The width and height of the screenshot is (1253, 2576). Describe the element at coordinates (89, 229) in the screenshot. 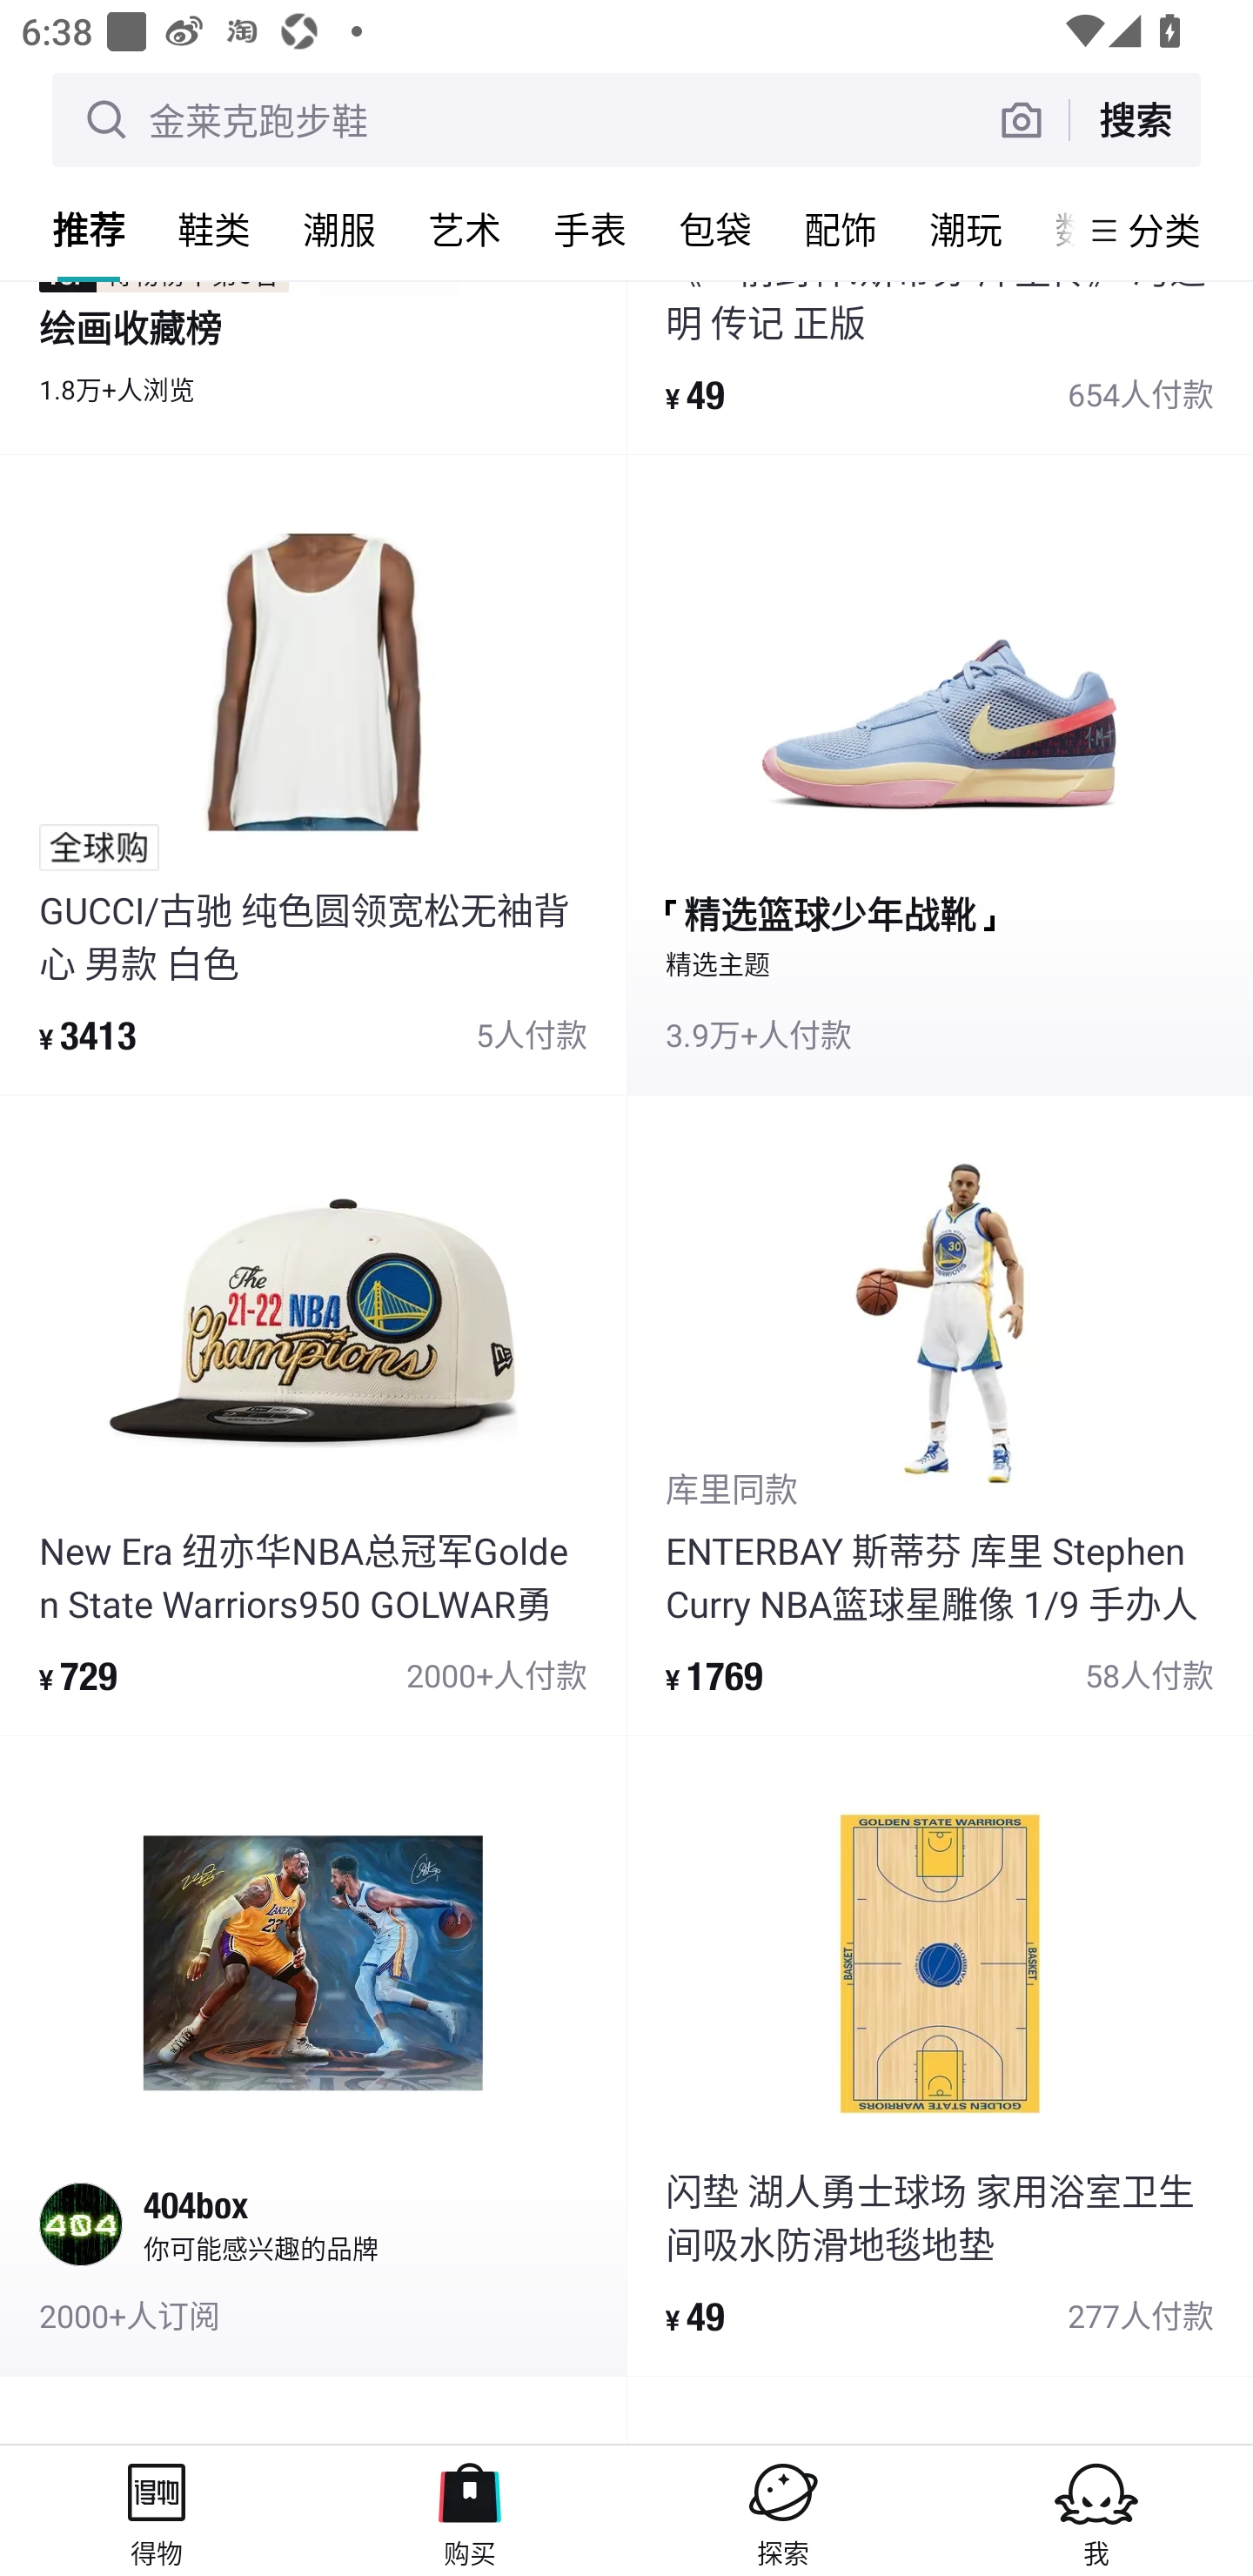

I see `推荐` at that location.